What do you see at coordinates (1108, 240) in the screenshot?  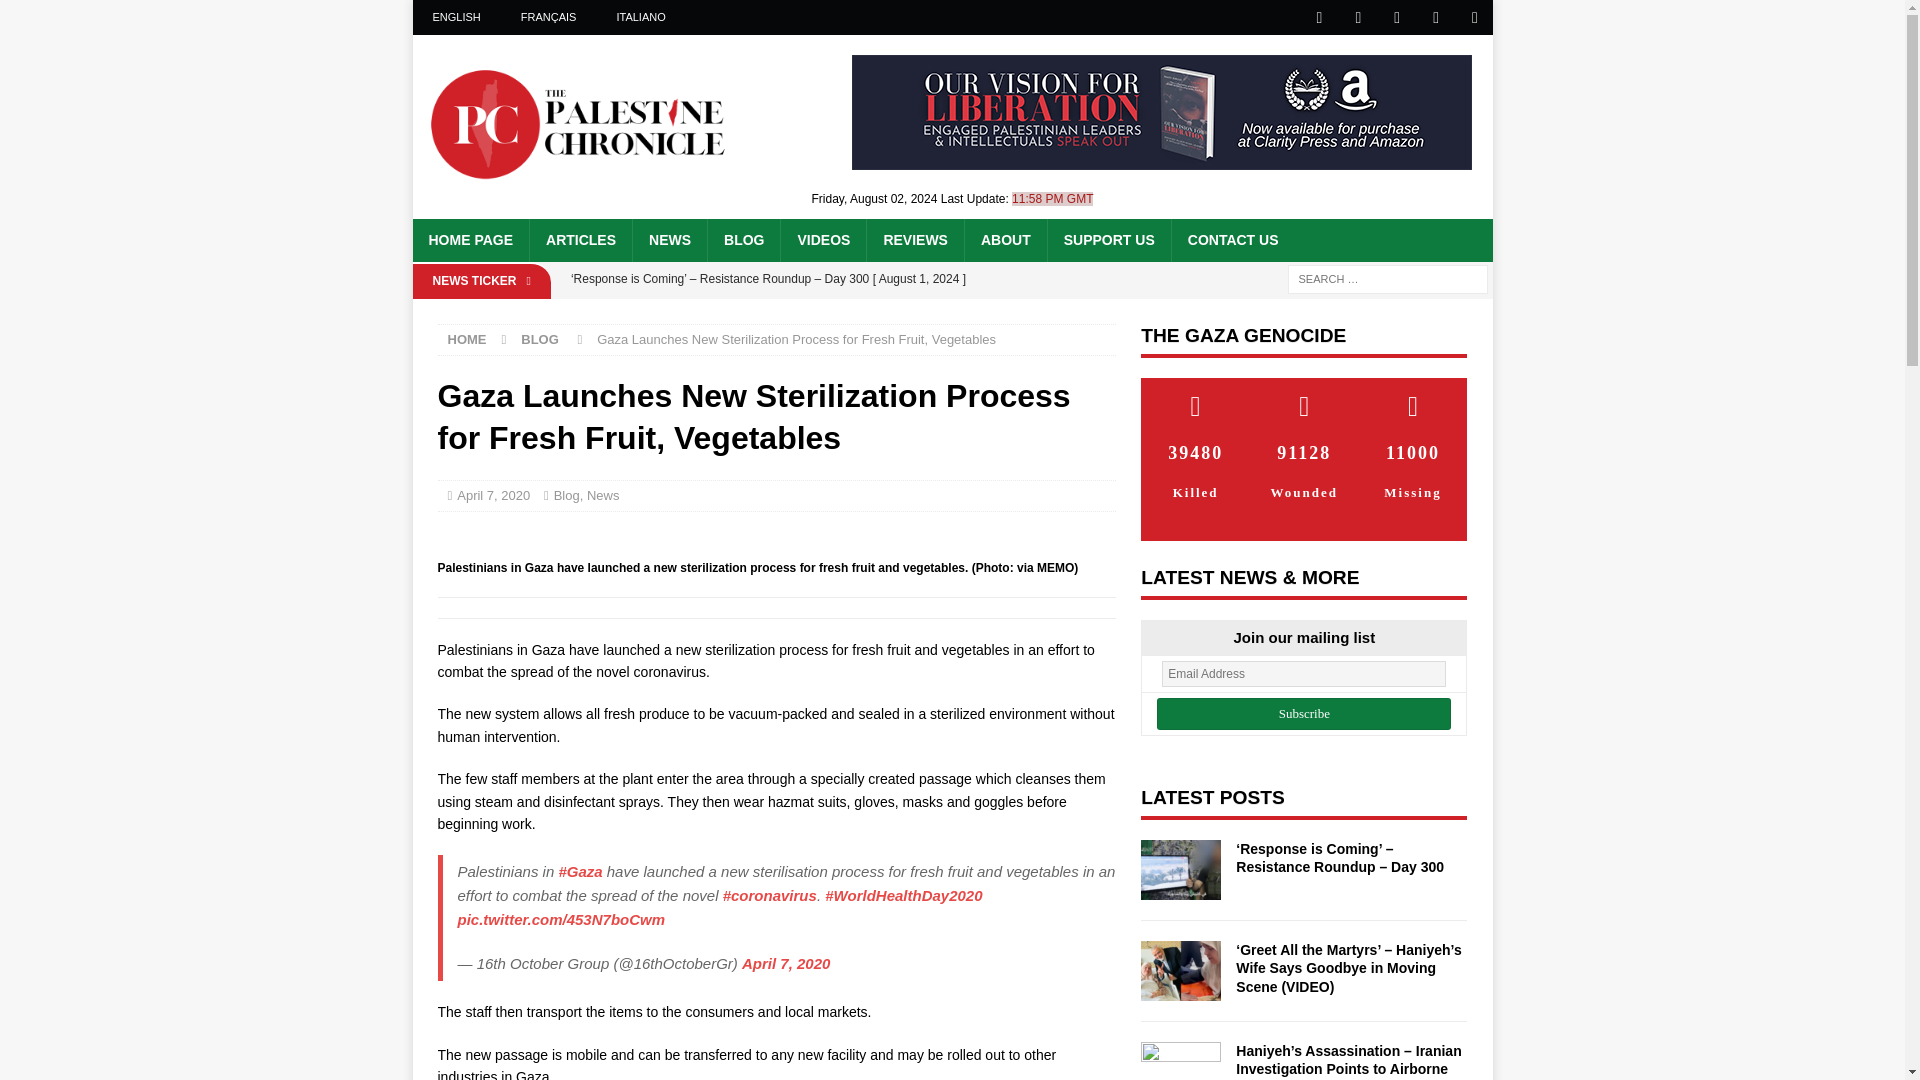 I see `SUPPORT US` at bounding box center [1108, 240].